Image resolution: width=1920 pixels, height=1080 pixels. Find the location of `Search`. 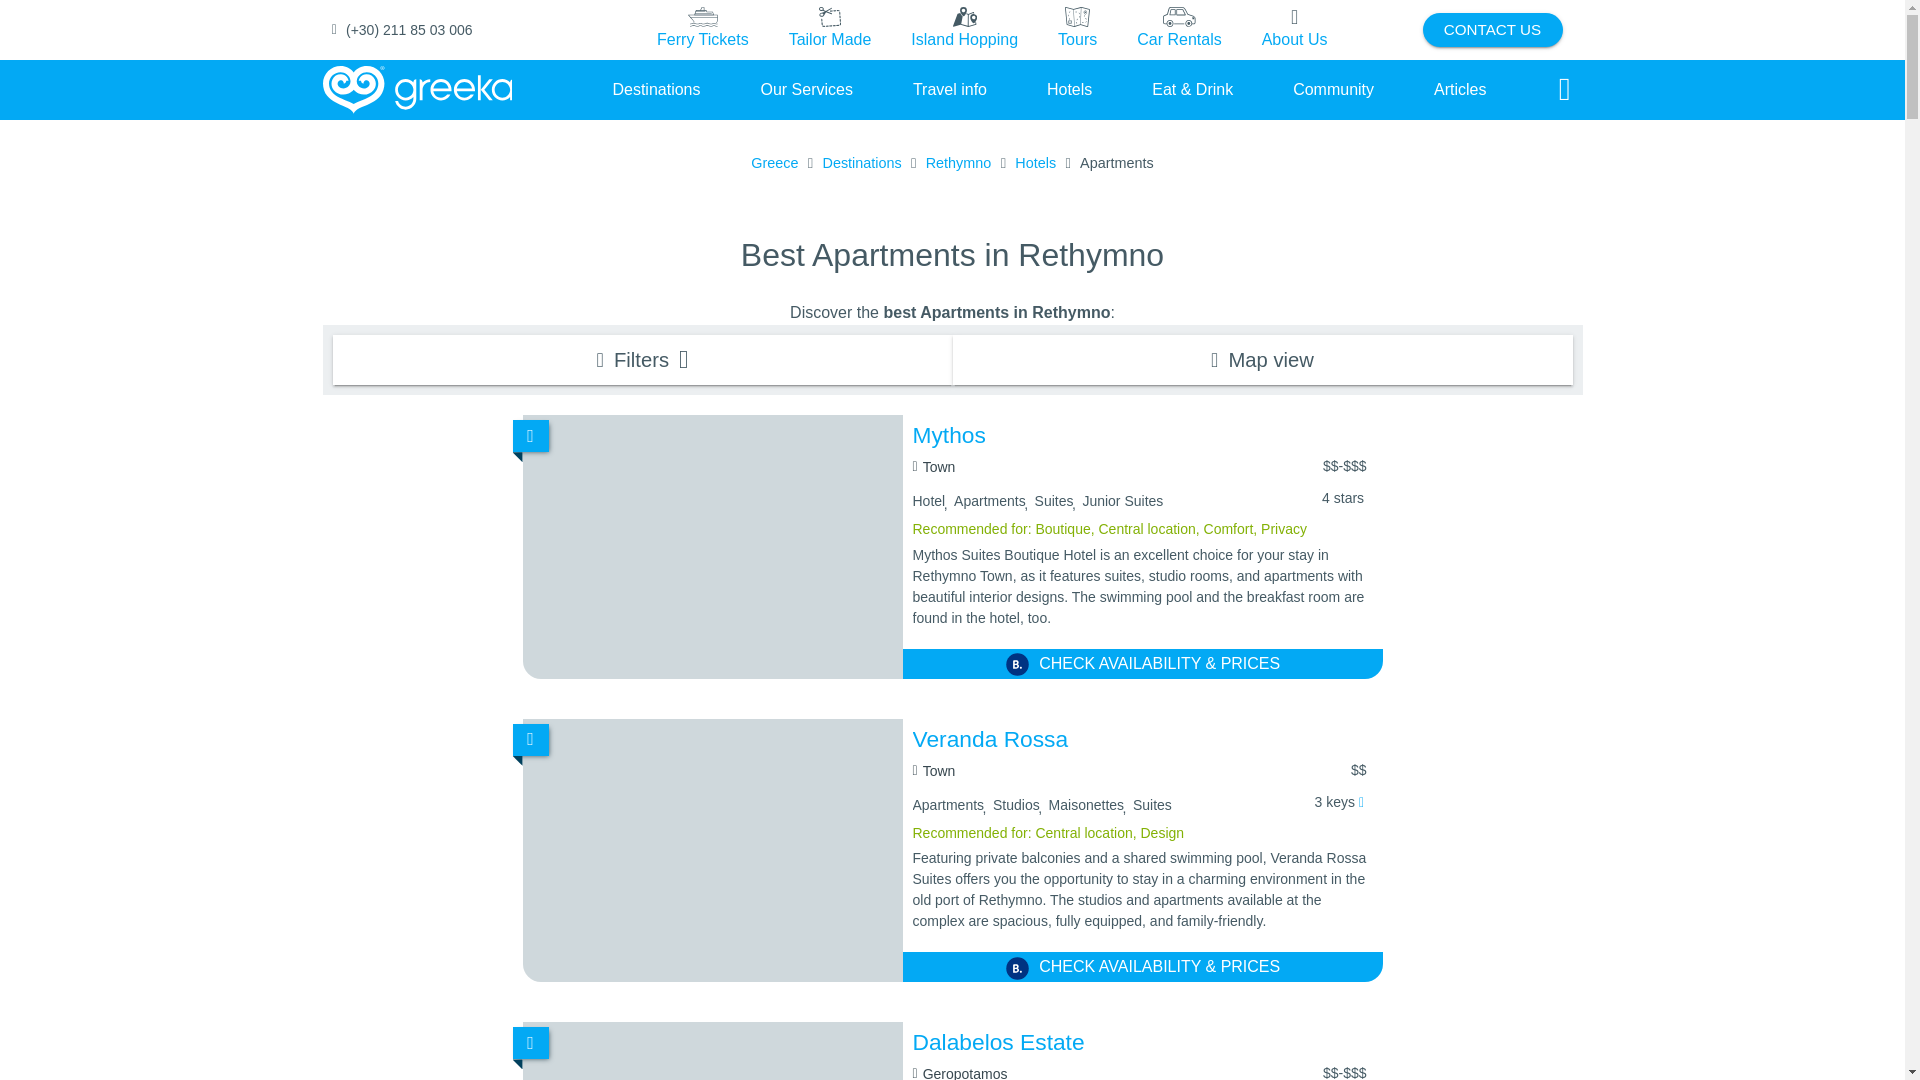

Search is located at coordinates (1564, 90).